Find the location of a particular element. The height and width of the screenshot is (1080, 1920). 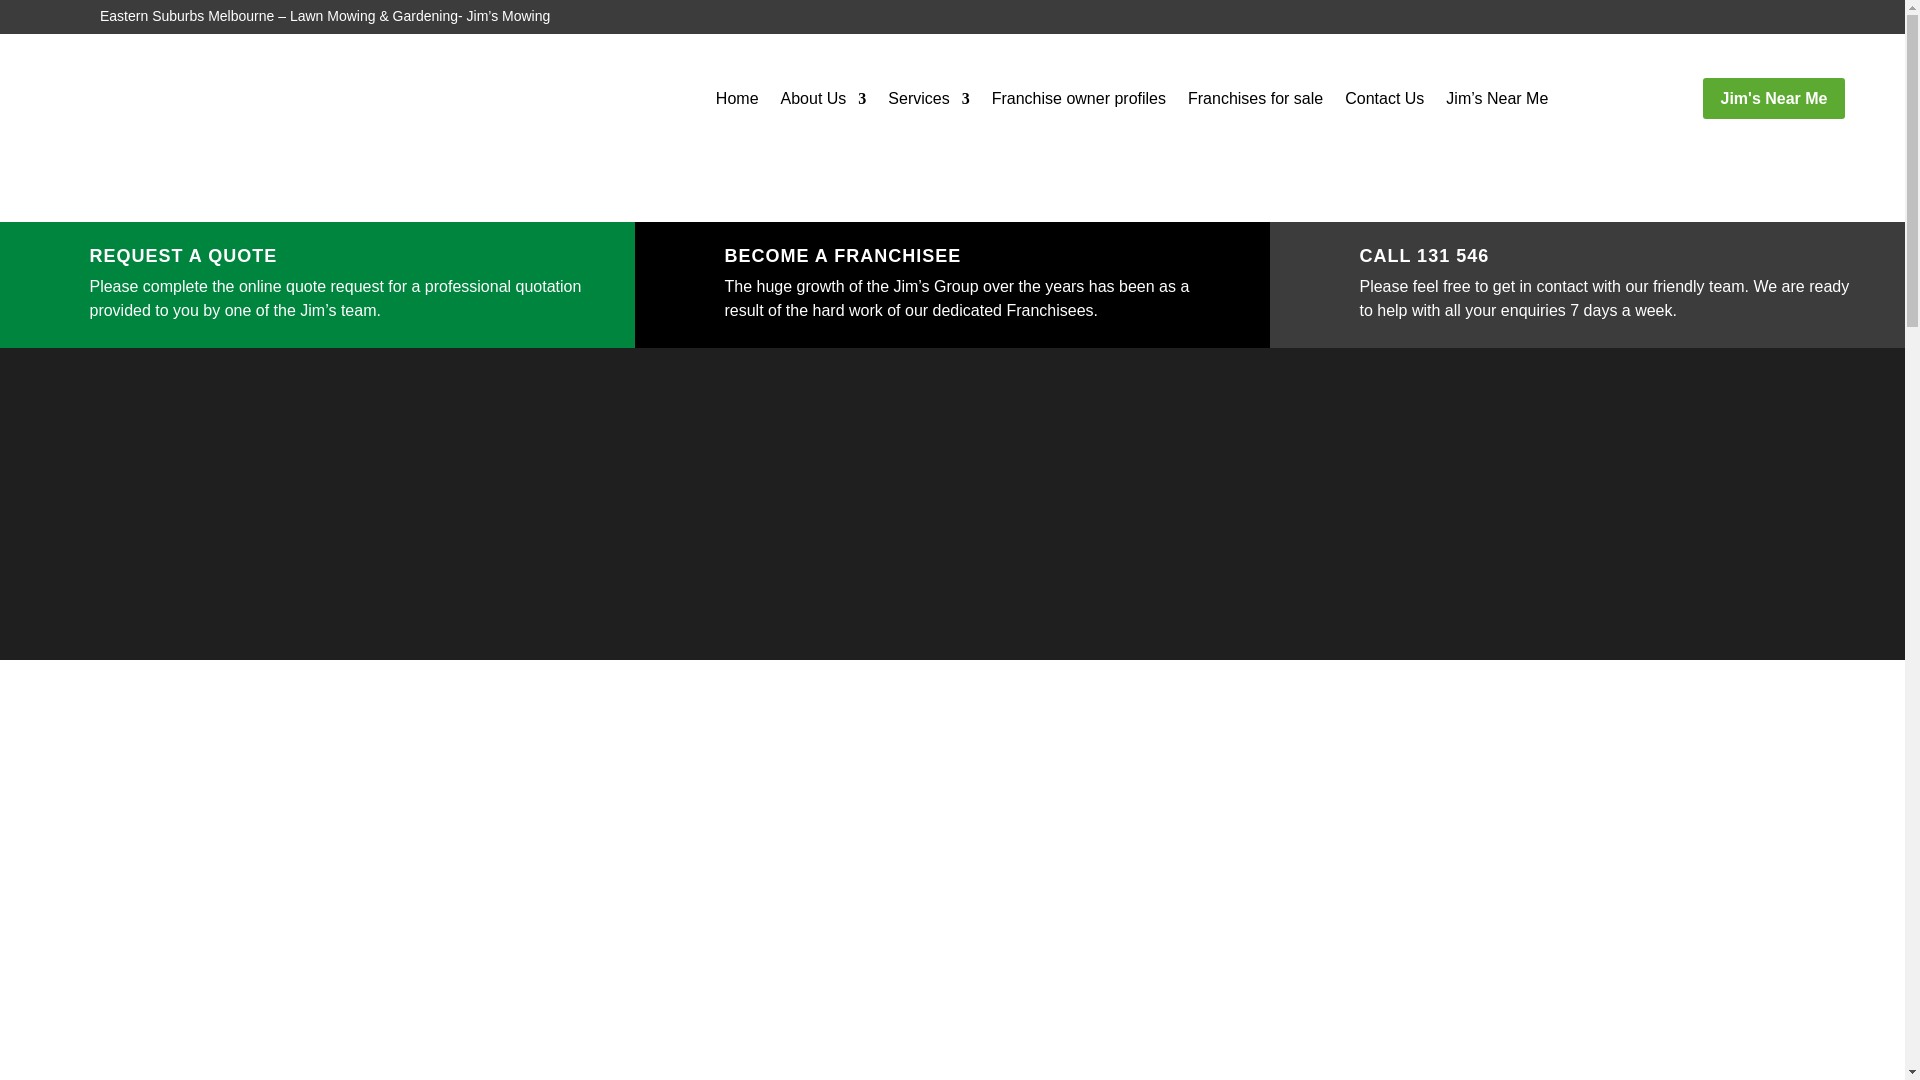

BECOME A FRANCHISEE is located at coordinates (842, 256).